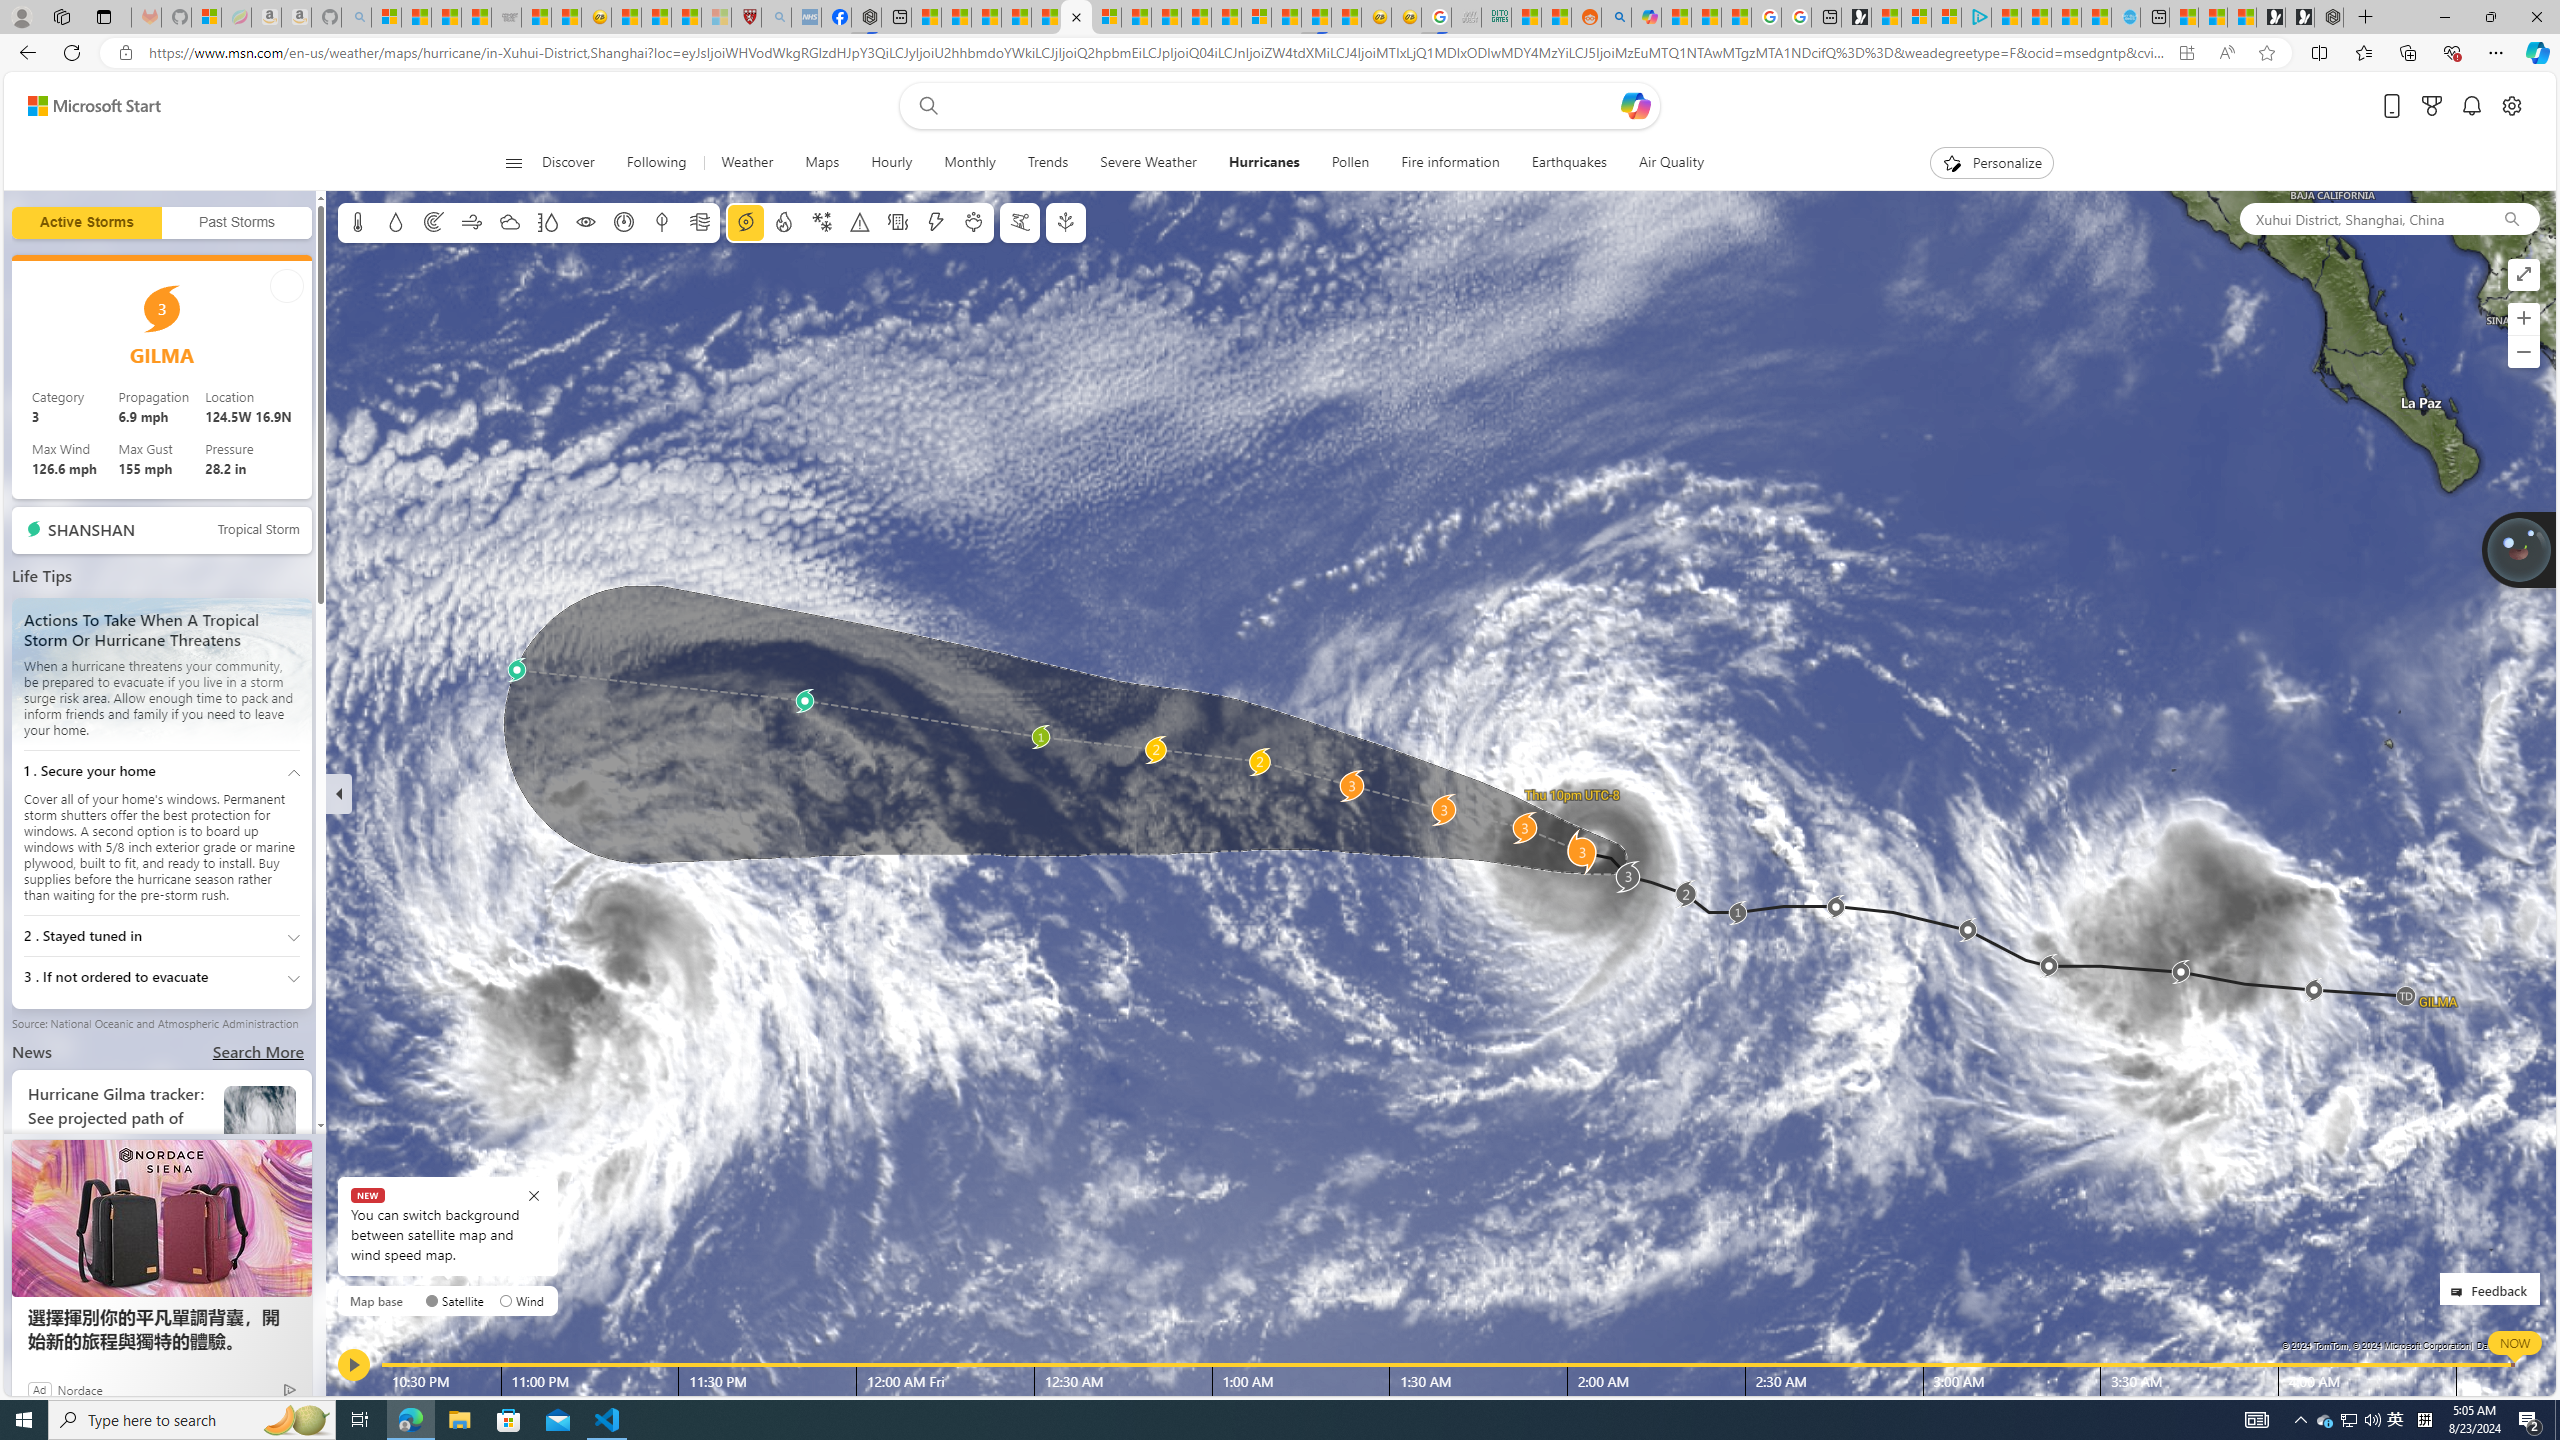  I want to click on AutomationID: radioButton-DS-EntryPoint1-1-layer-subtype-0-1, so click(506, 1300).